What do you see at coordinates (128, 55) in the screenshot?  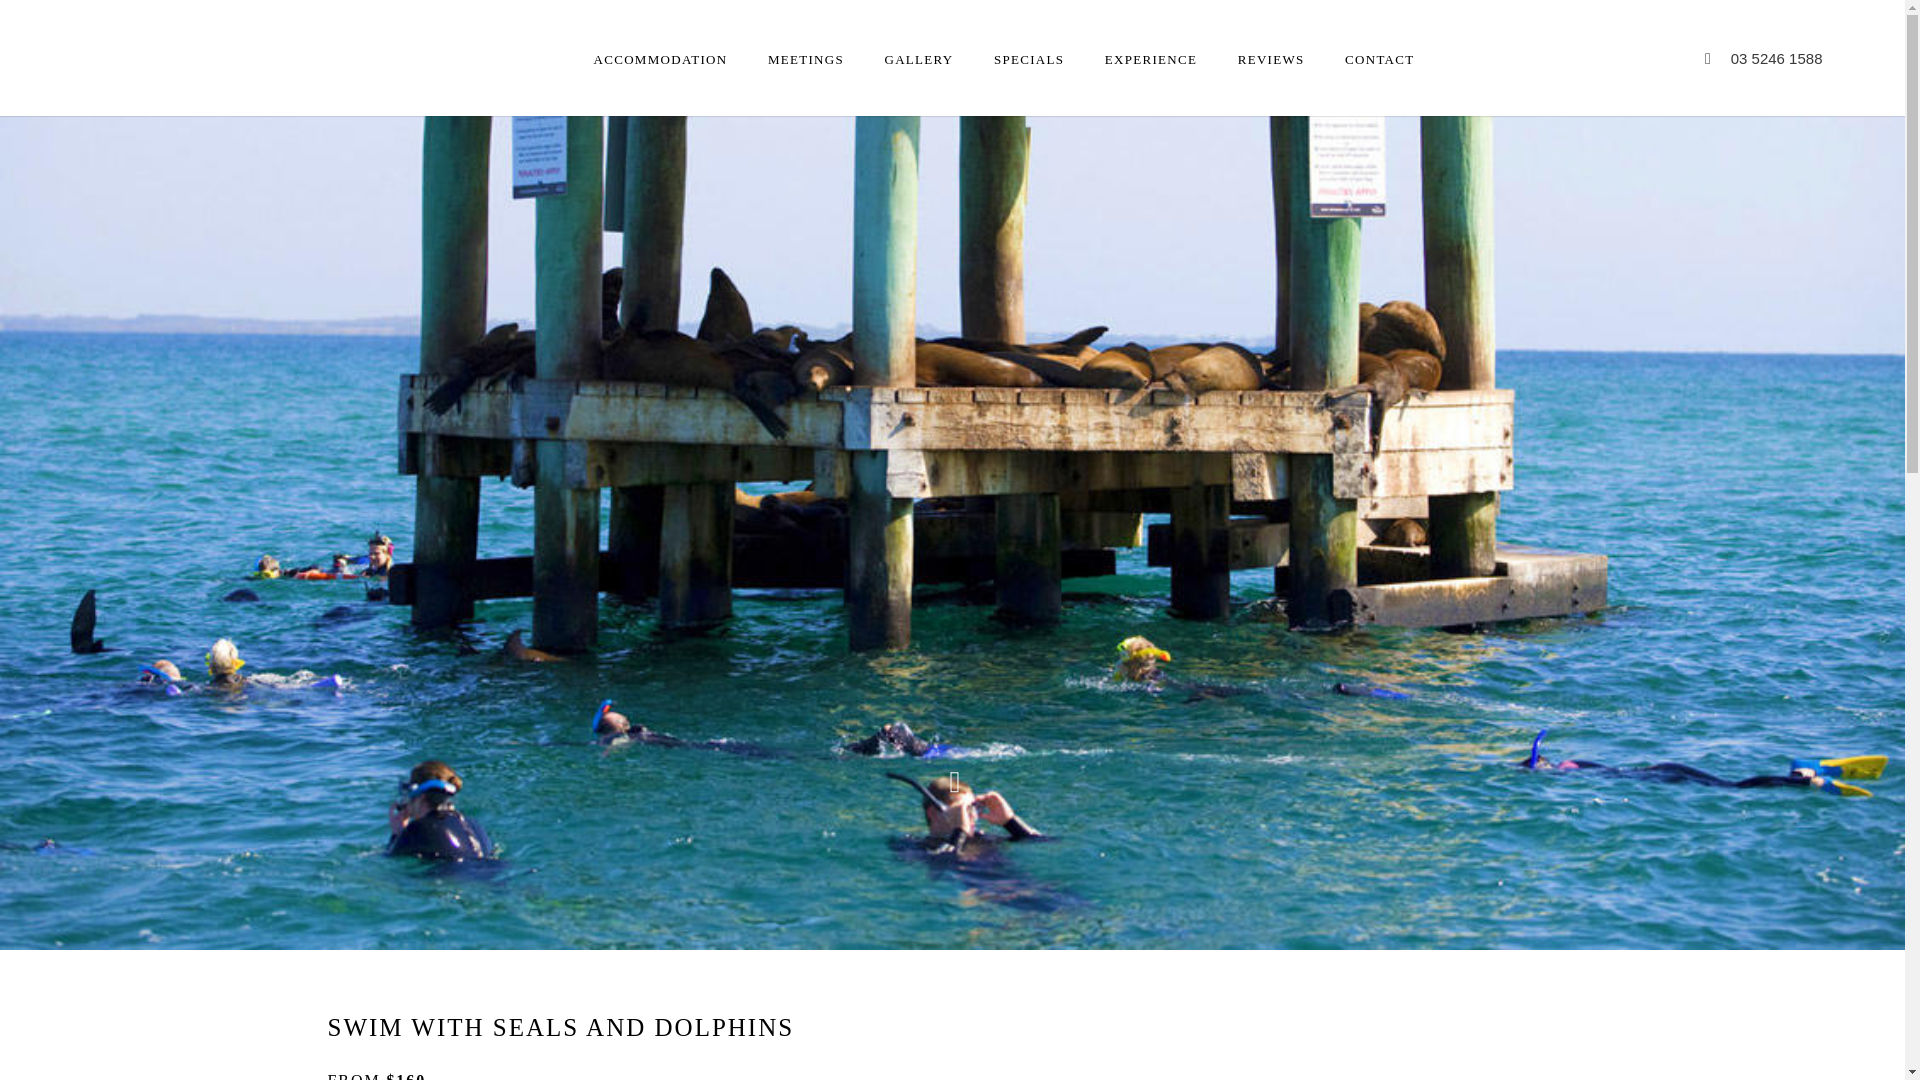 I see `Vue Geelong Apartments` at bounding box center [128, 55].